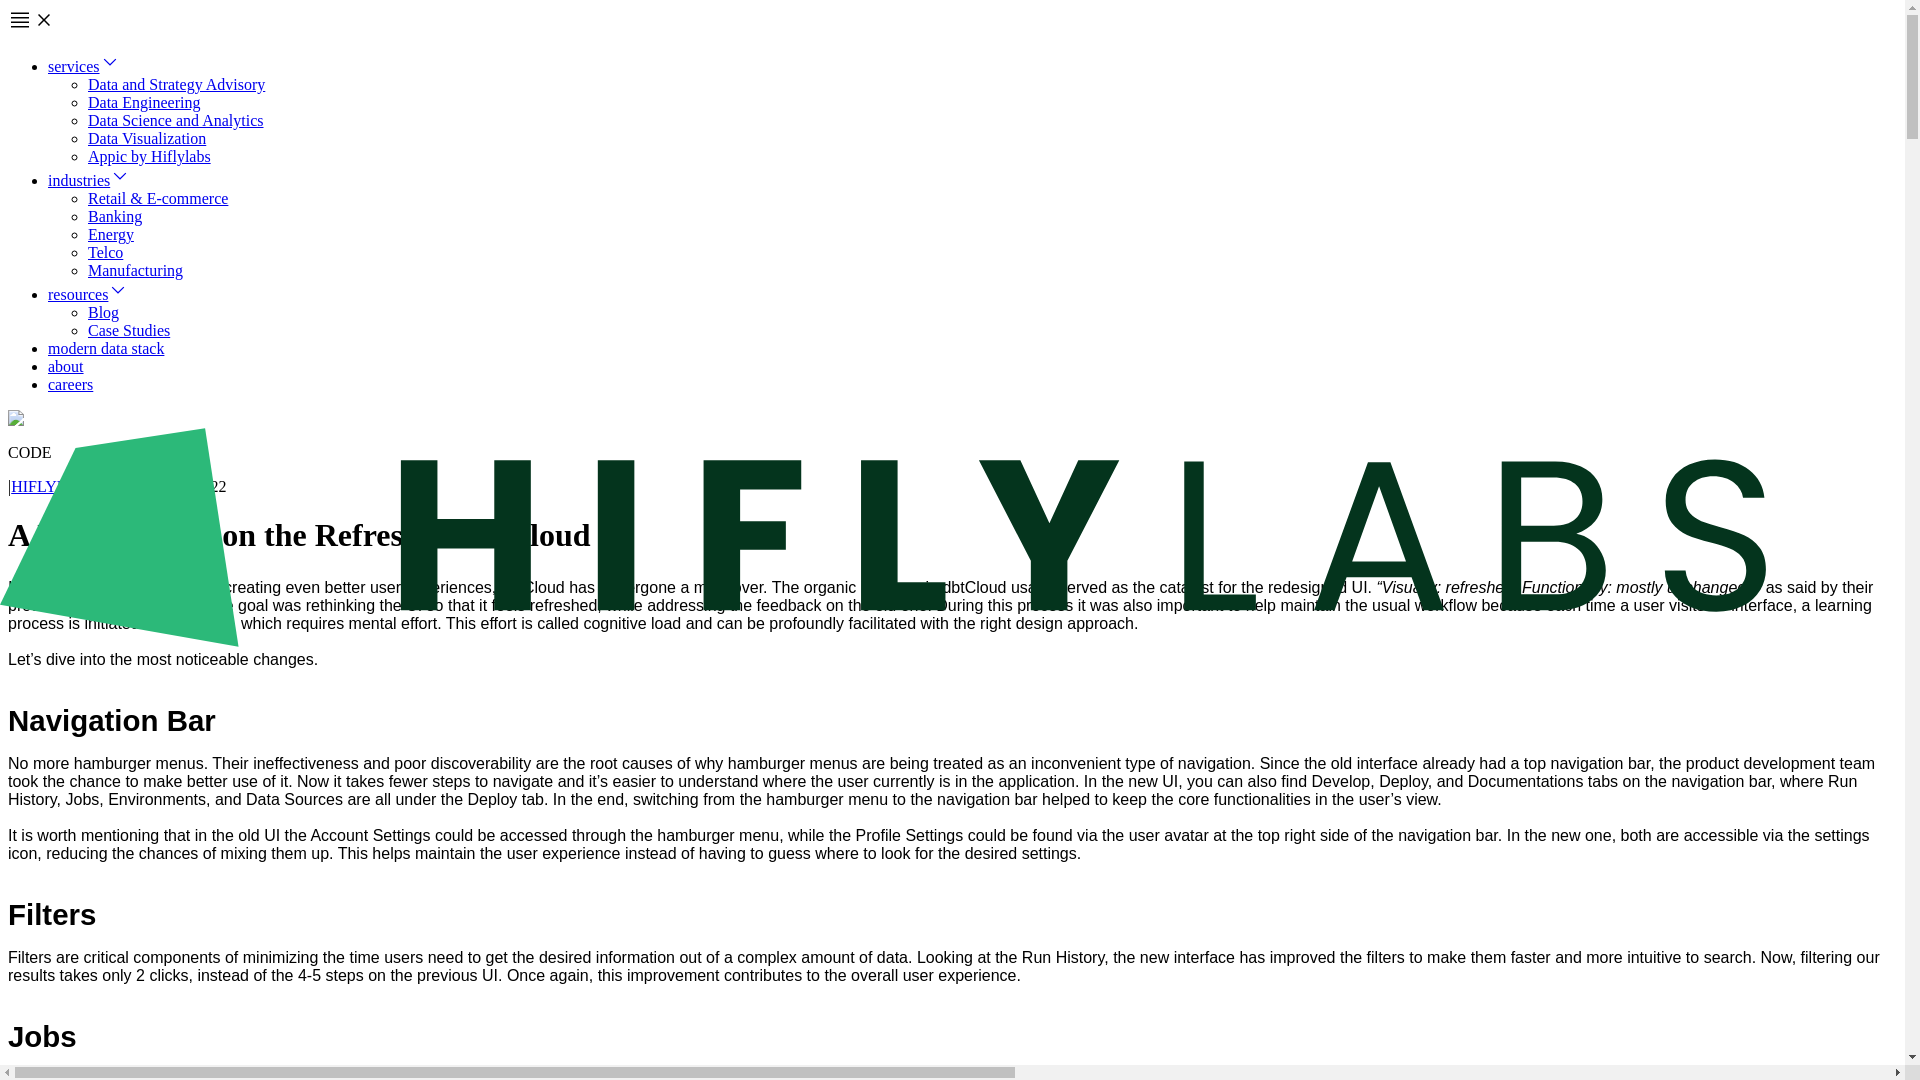 This screenshot has width=1920, height=1080. Describe the element at coordinates (150, 156) in the screenshot. I see `Appic by Hiflylabs` at that location.